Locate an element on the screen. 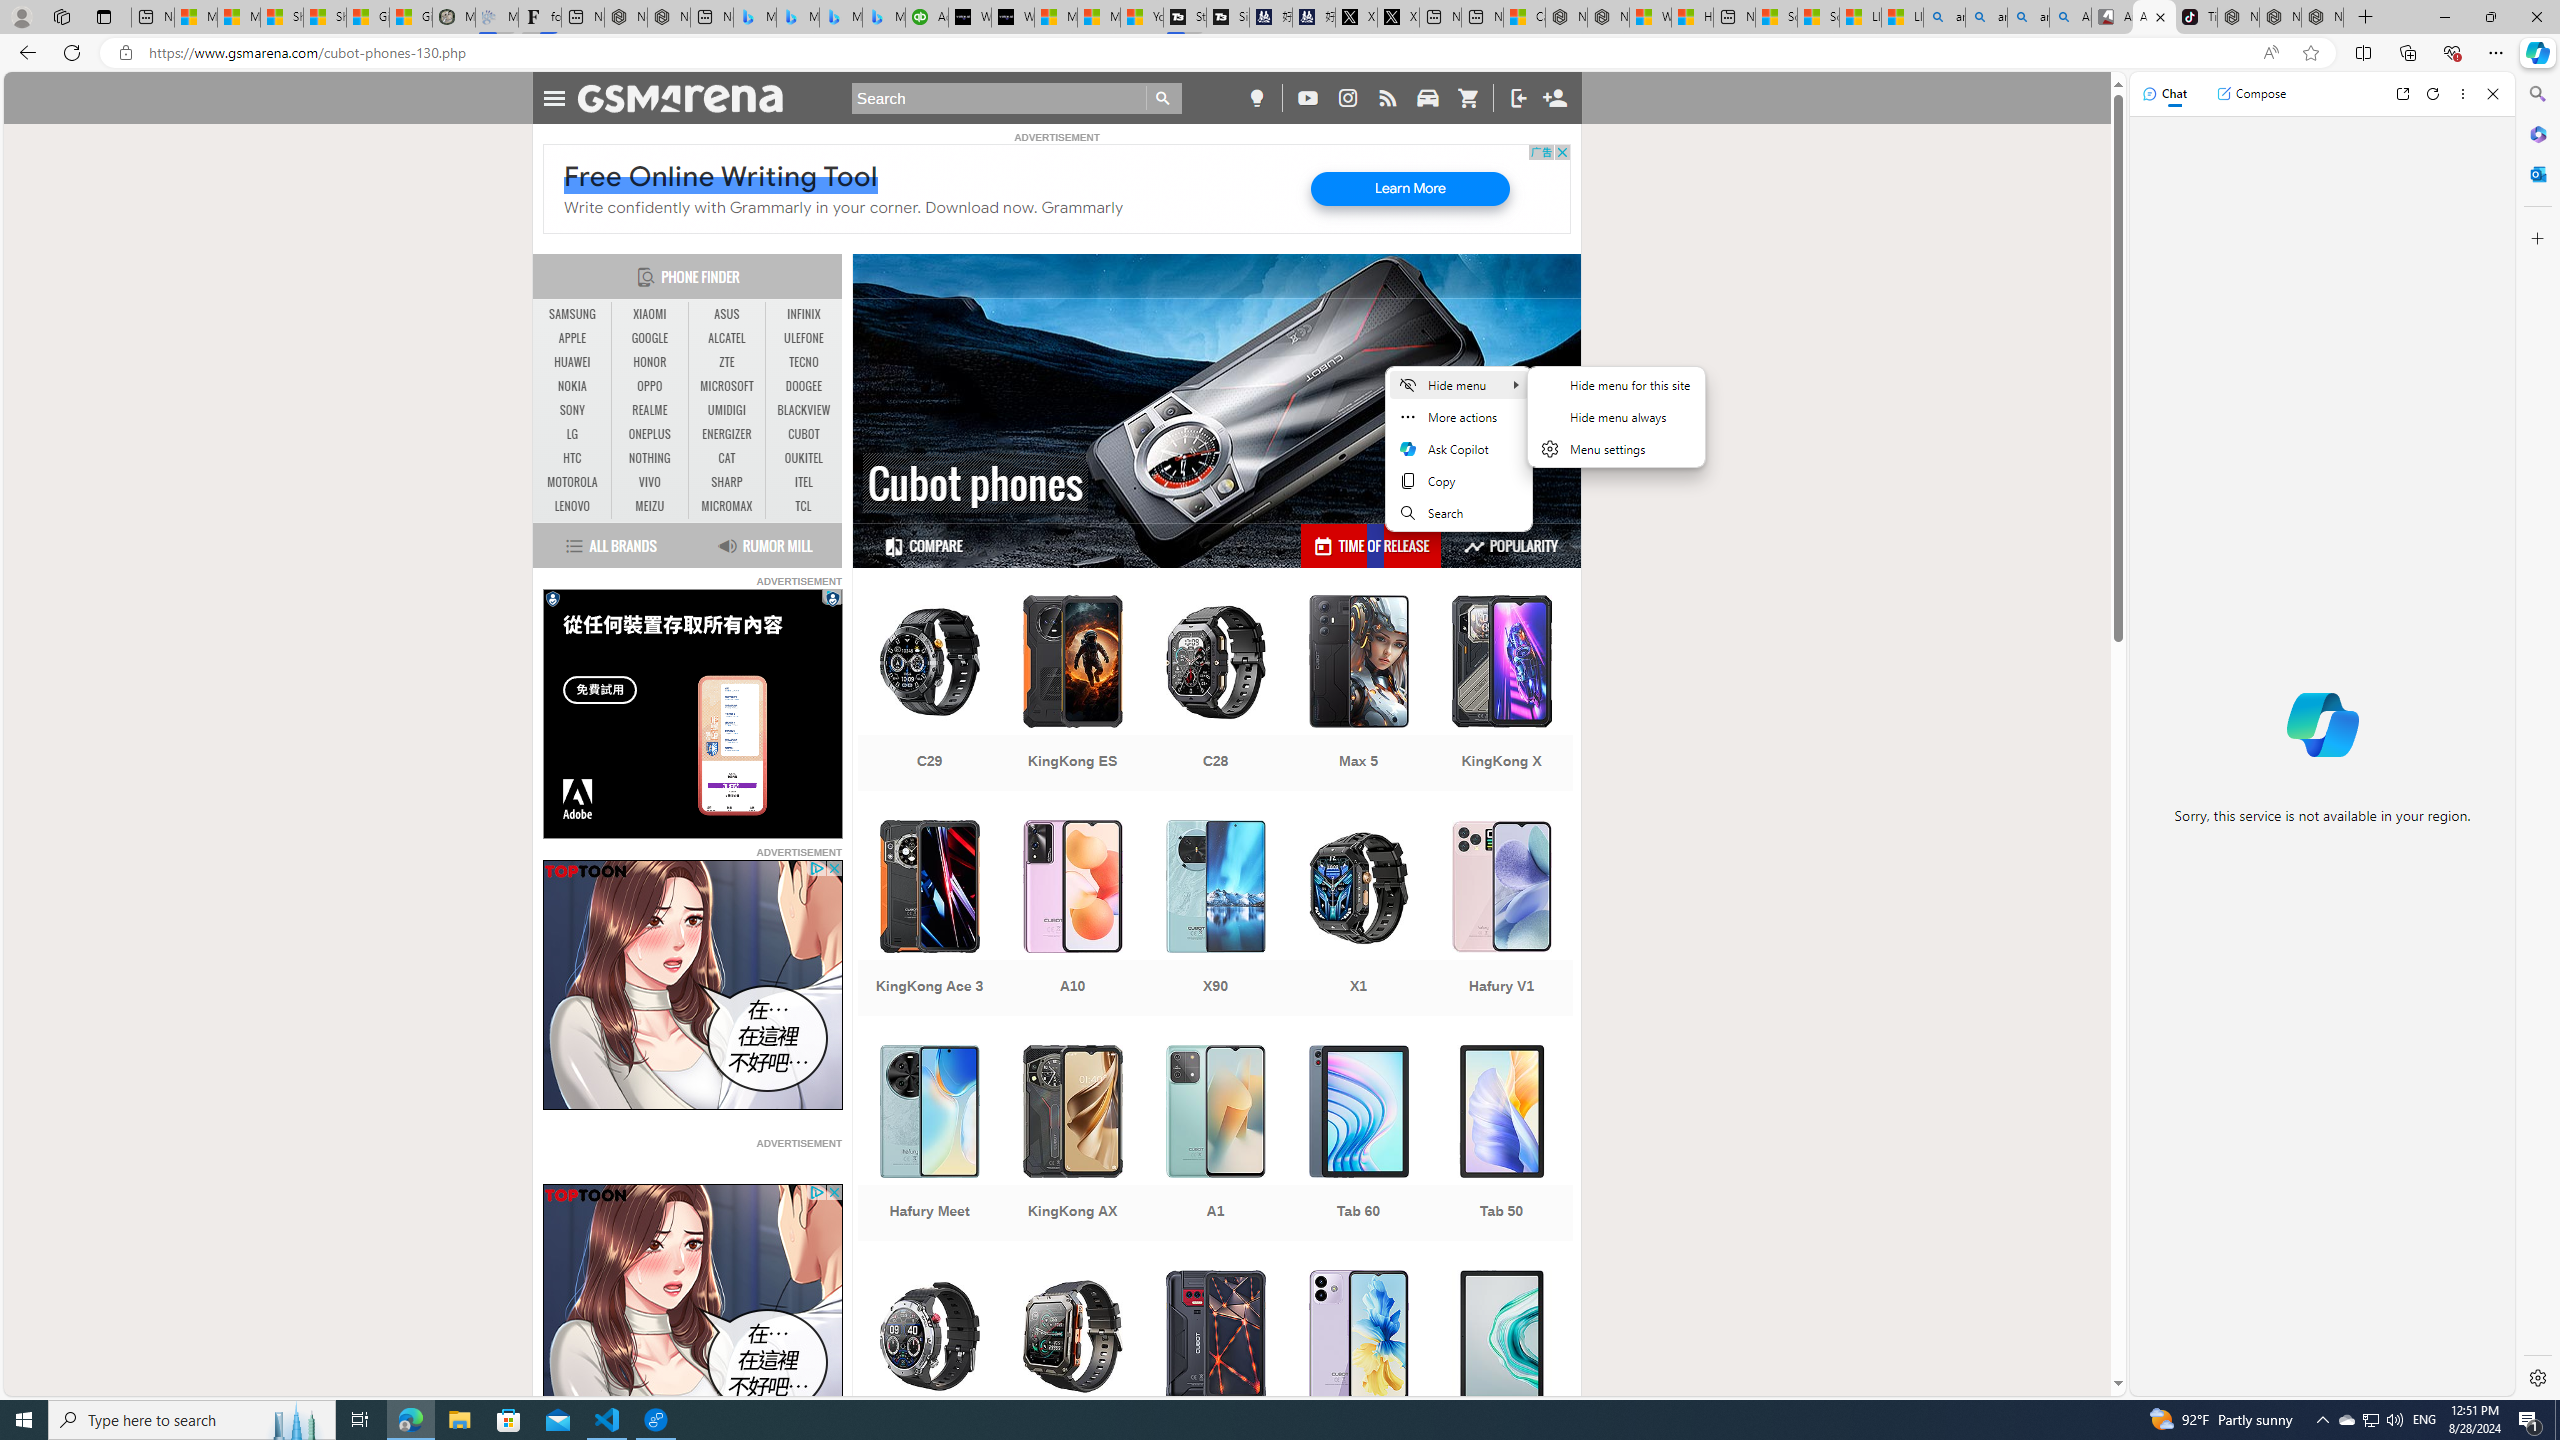  Learn More is located at coordinates (1410, 189).